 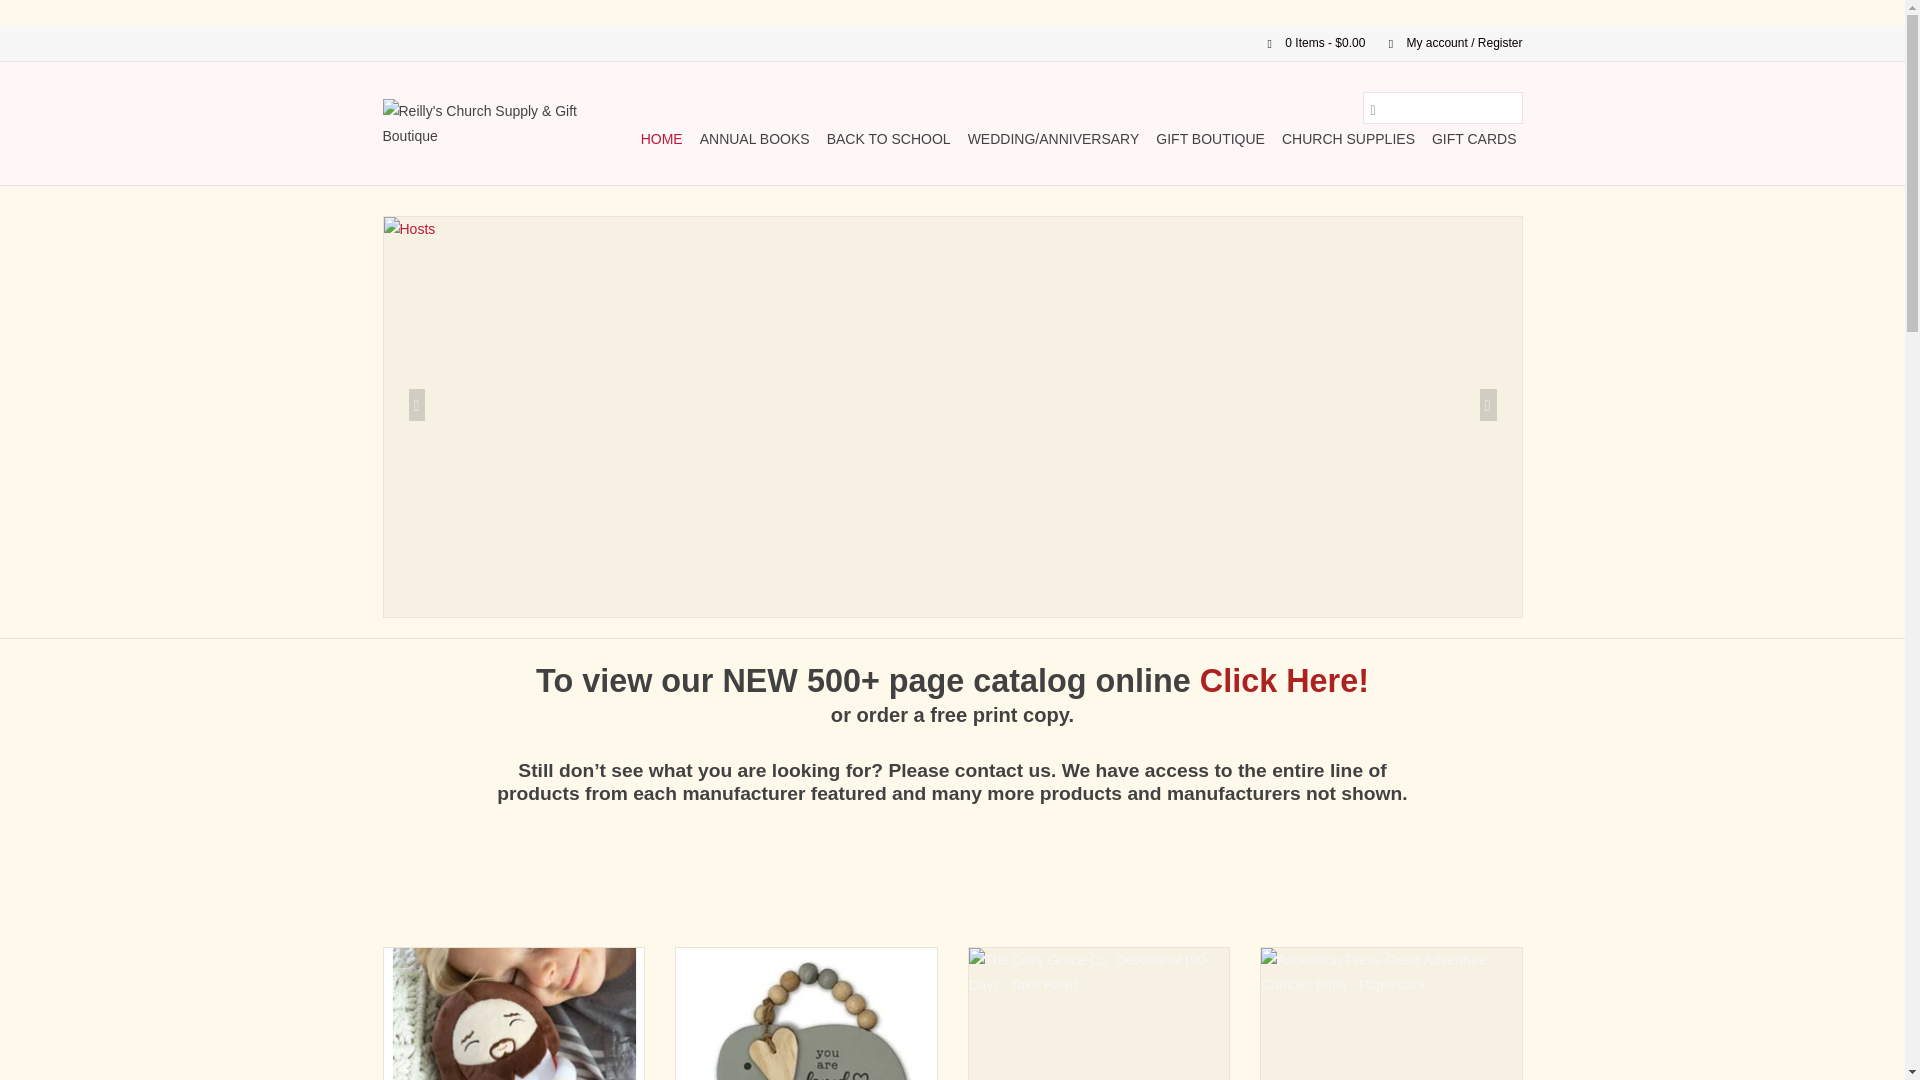 What do you see at coordinates (1210, 139) in the screenshot?
I see `GIFT BOUTIQUE` at bounding box center [1210, 139].